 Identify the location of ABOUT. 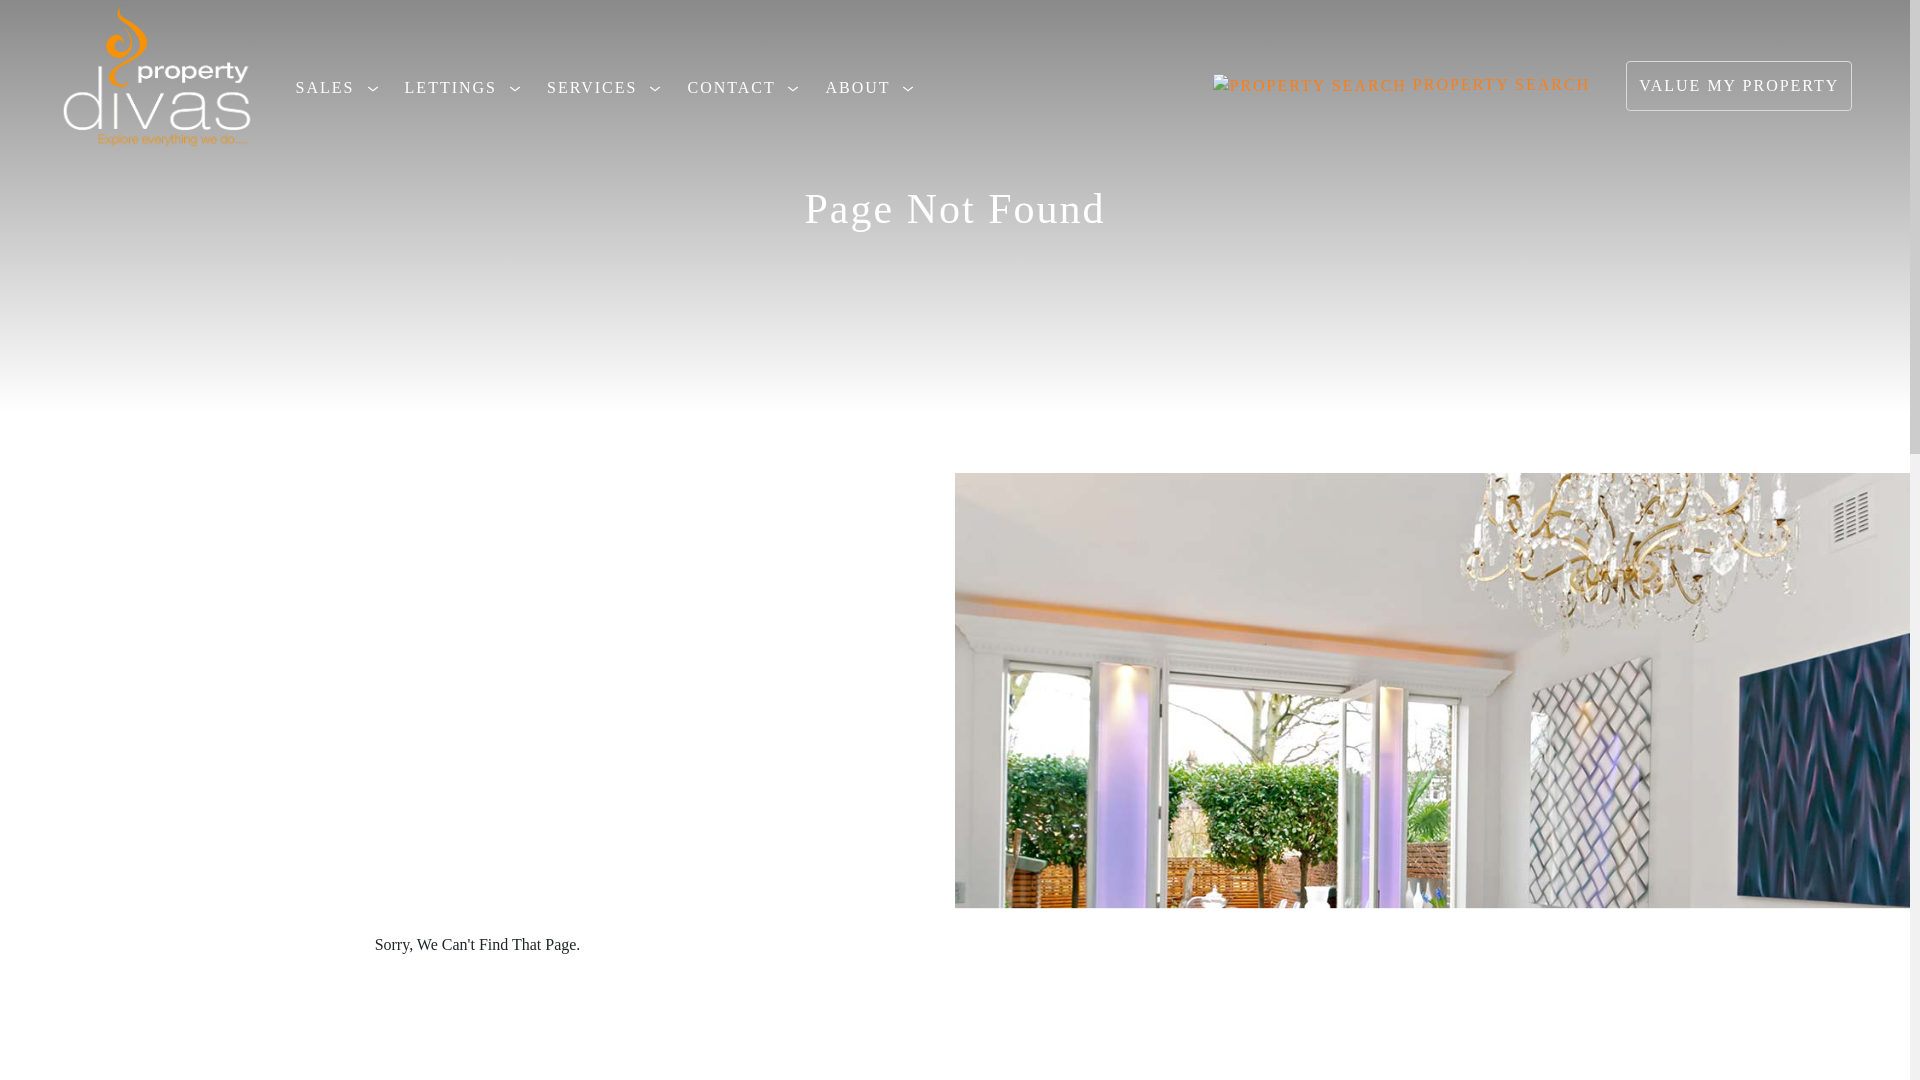
(875, 88).